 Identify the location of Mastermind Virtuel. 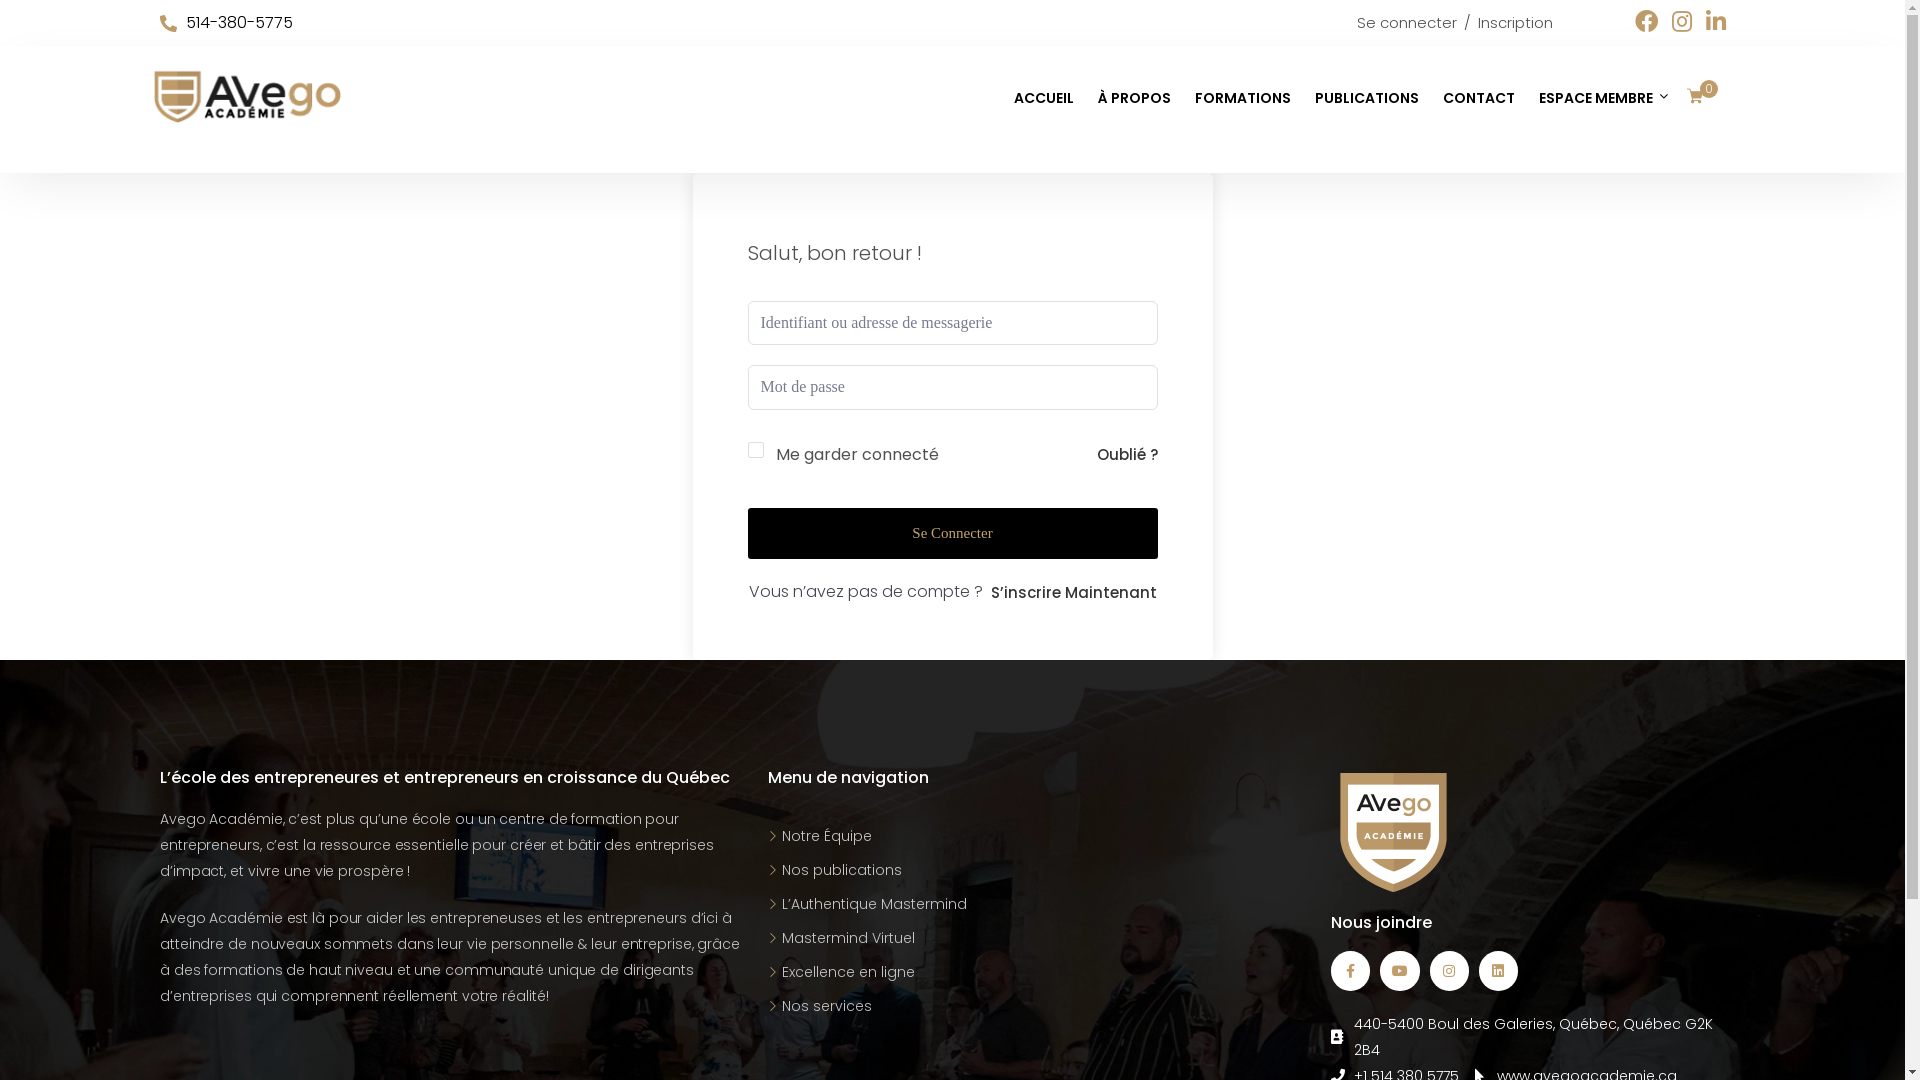
(848, 938).